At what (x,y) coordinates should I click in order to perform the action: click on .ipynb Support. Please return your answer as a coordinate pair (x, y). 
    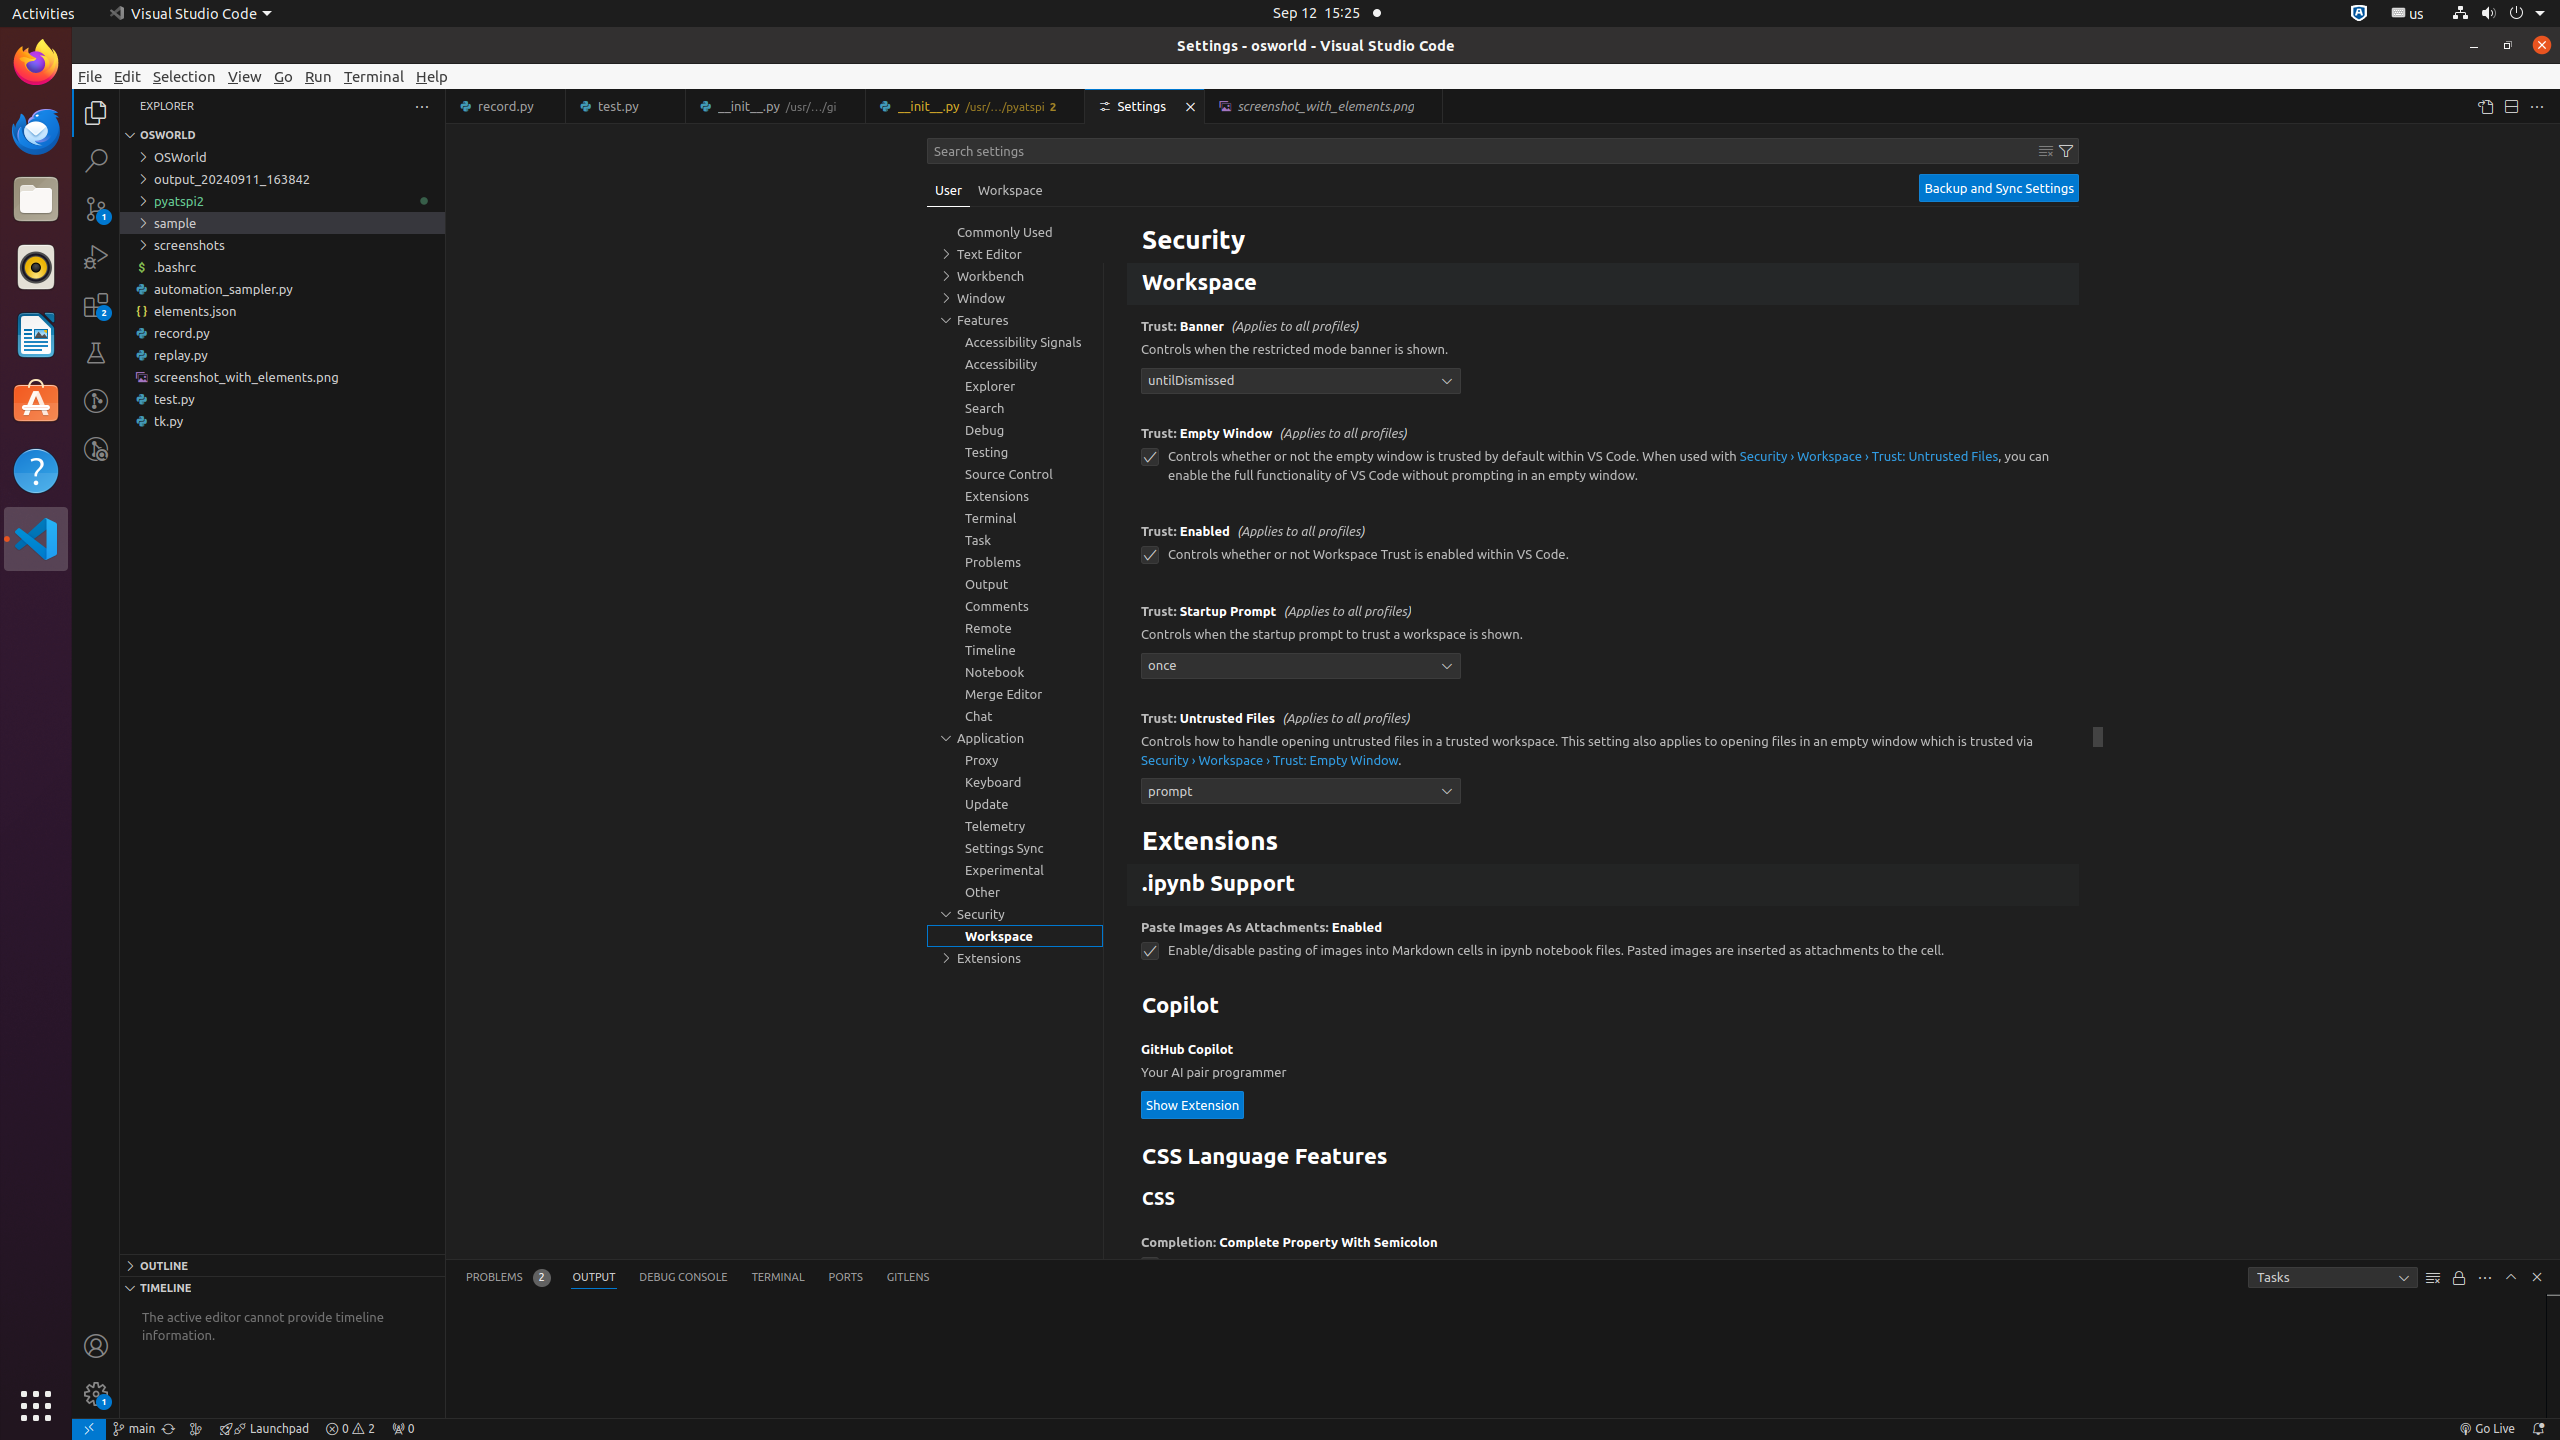
    Looking at the image, I should click on (1603, 885).